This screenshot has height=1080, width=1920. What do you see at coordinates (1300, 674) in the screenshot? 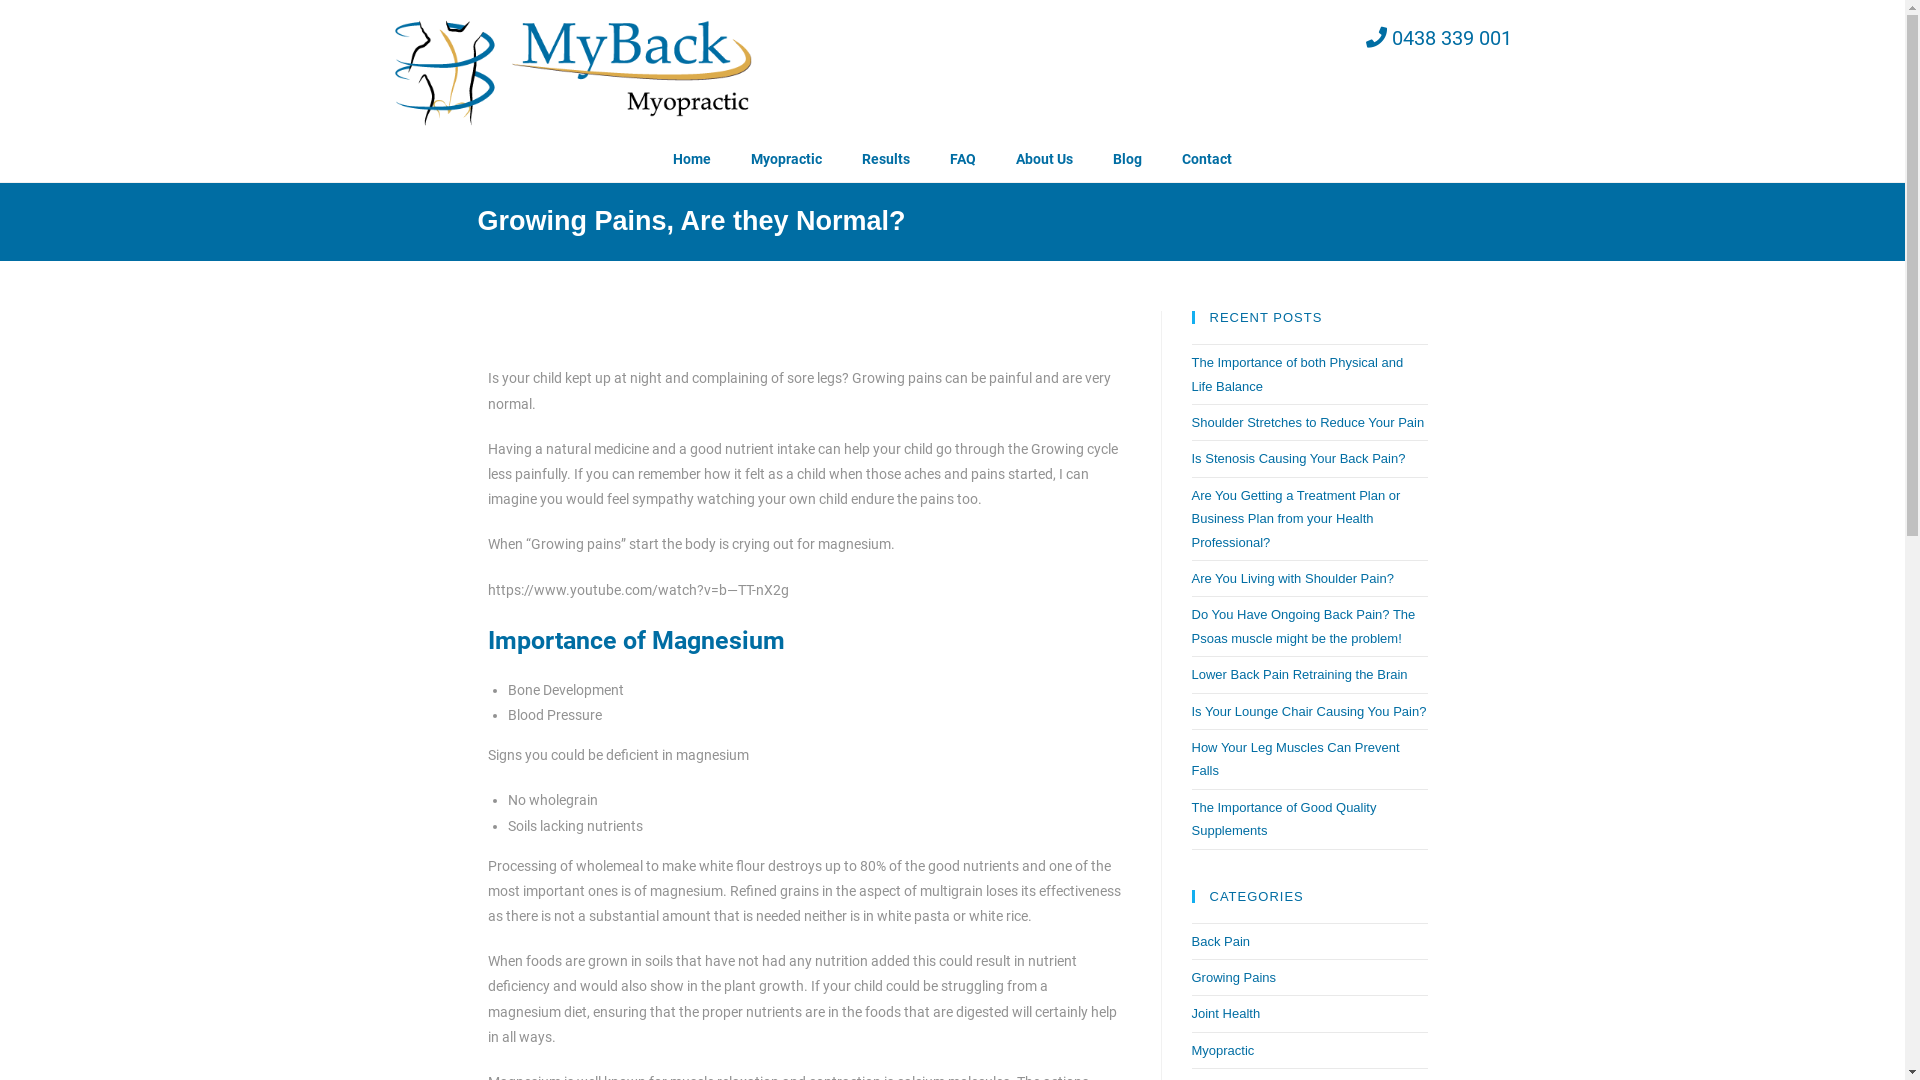
I see `Lower Back Pain Retraining the Brain` at bounding box center [1300, 674].